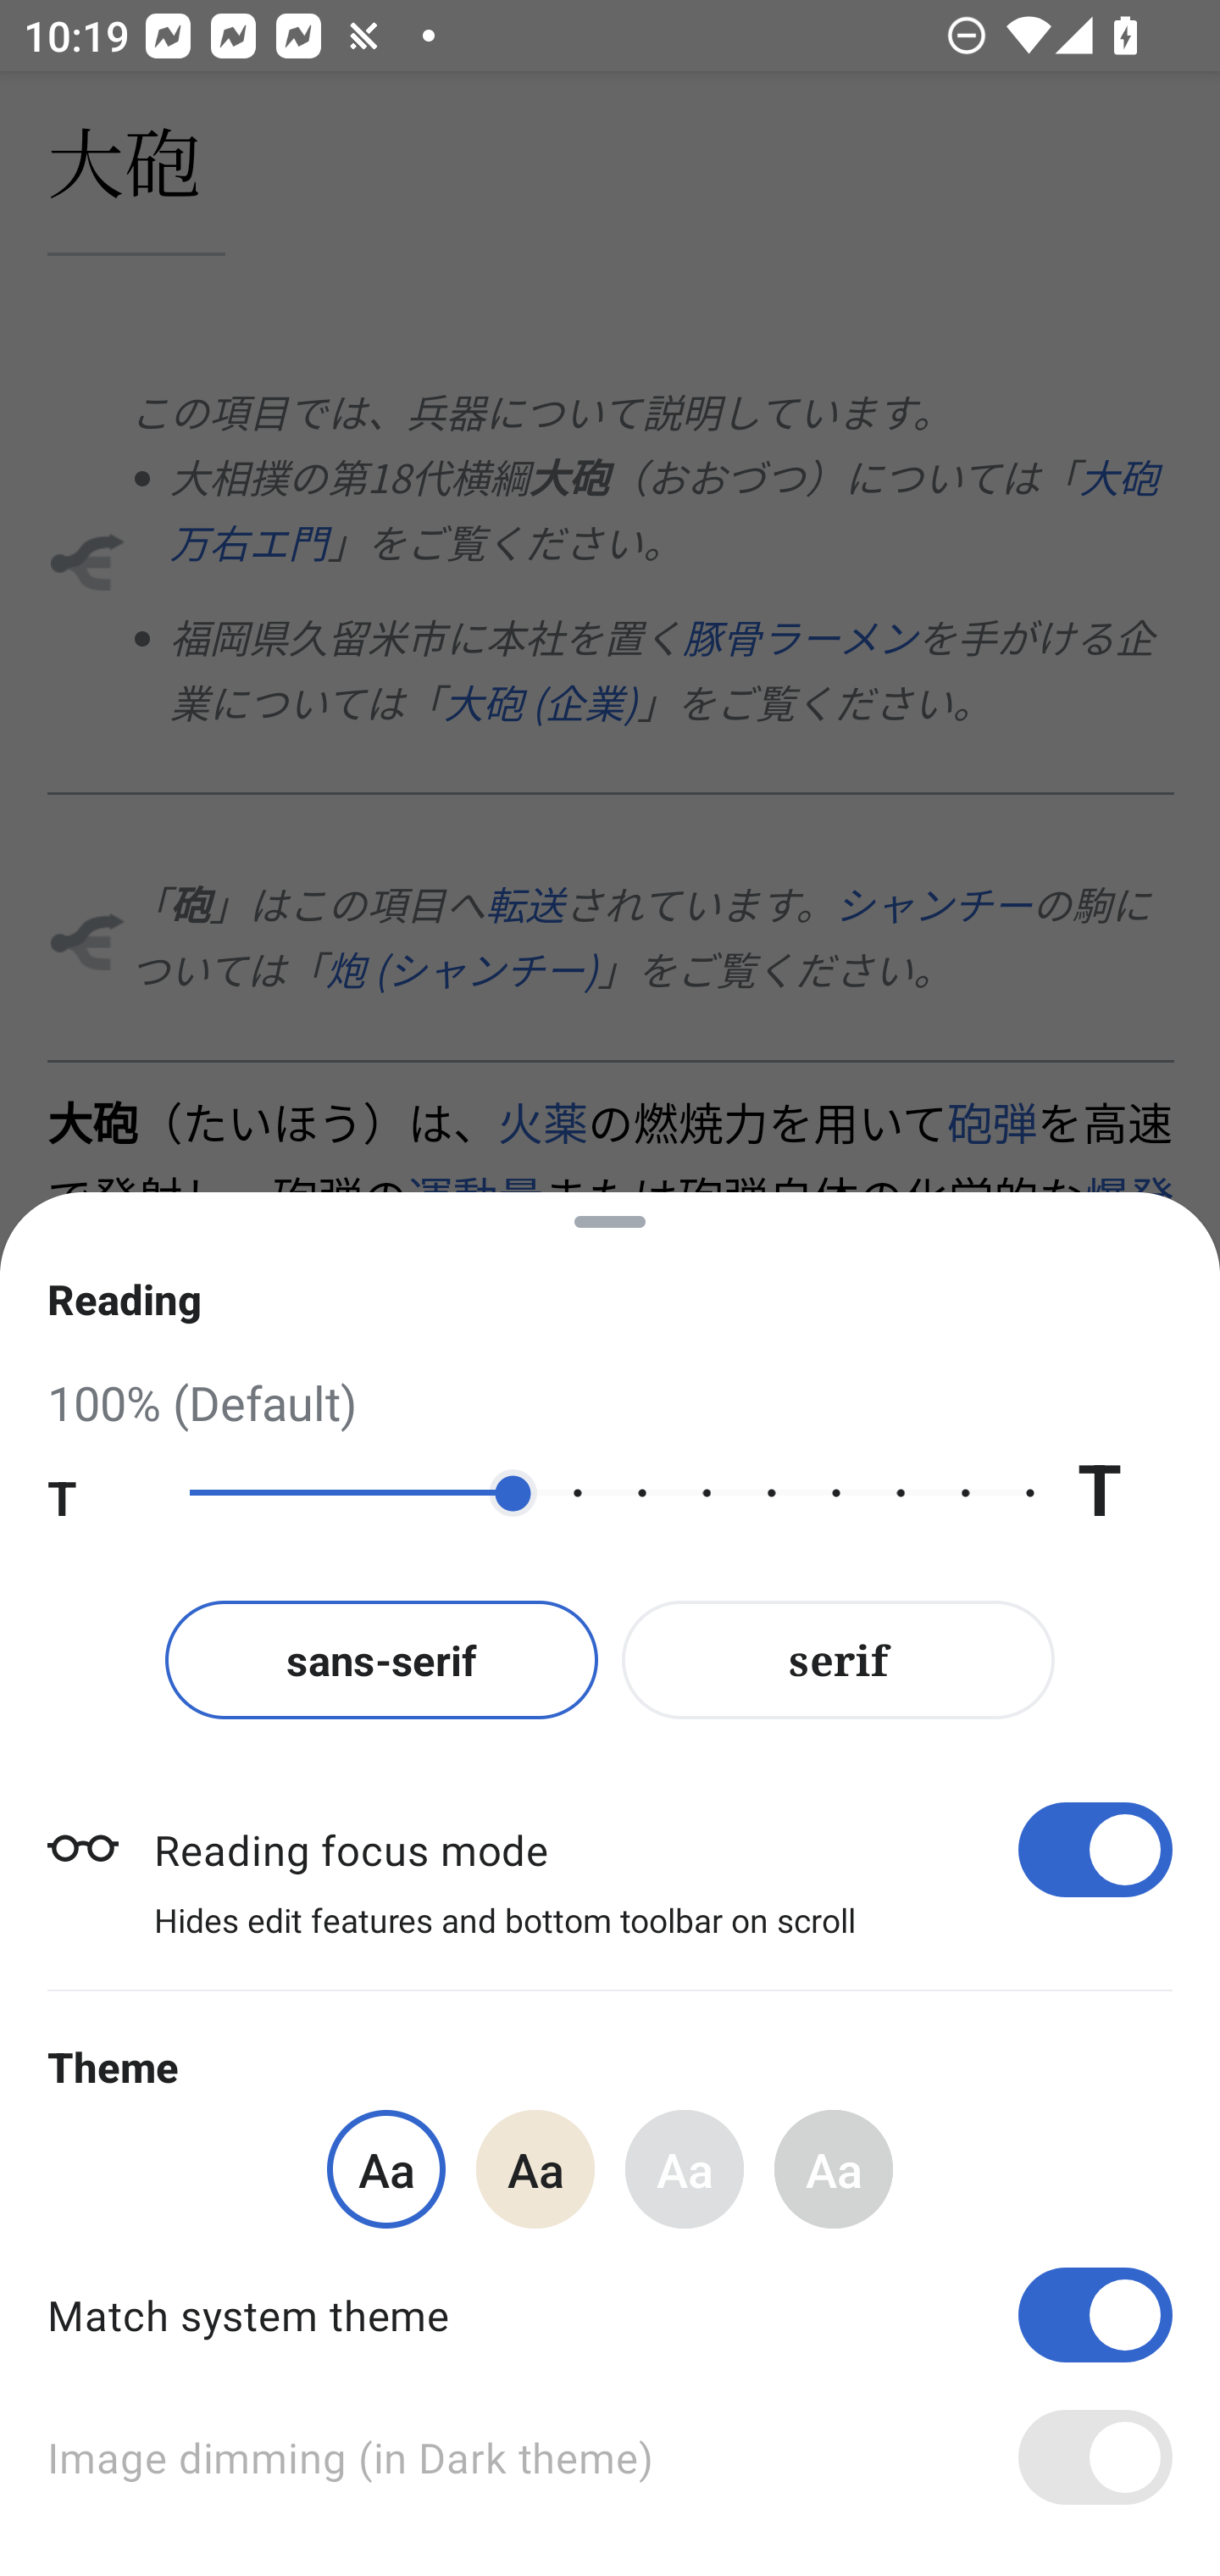 This screenshot has height=2576, width=1220. What do you see at coordinates (381, 1659) in the screenshot?
I see `sans-serif` at bounding box center [381, 1659].